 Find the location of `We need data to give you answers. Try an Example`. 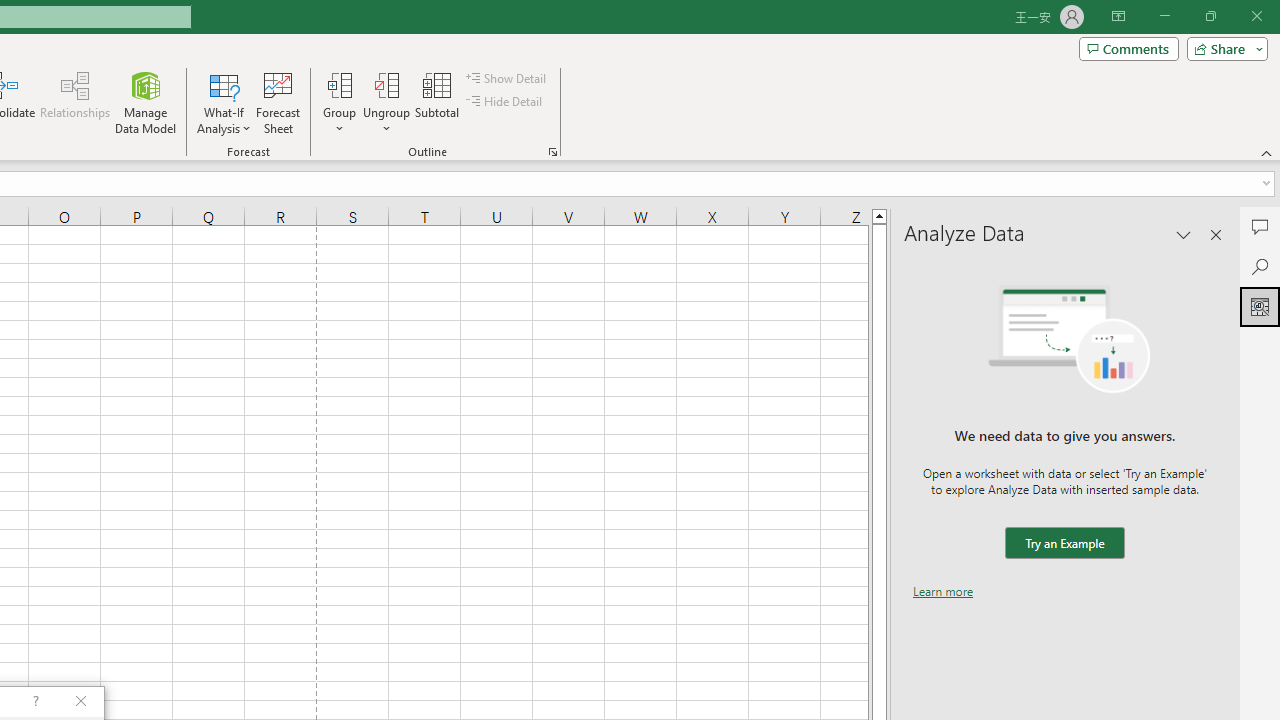

We need data to give you answers. Try an Example is located at coordinates (1064, 544).